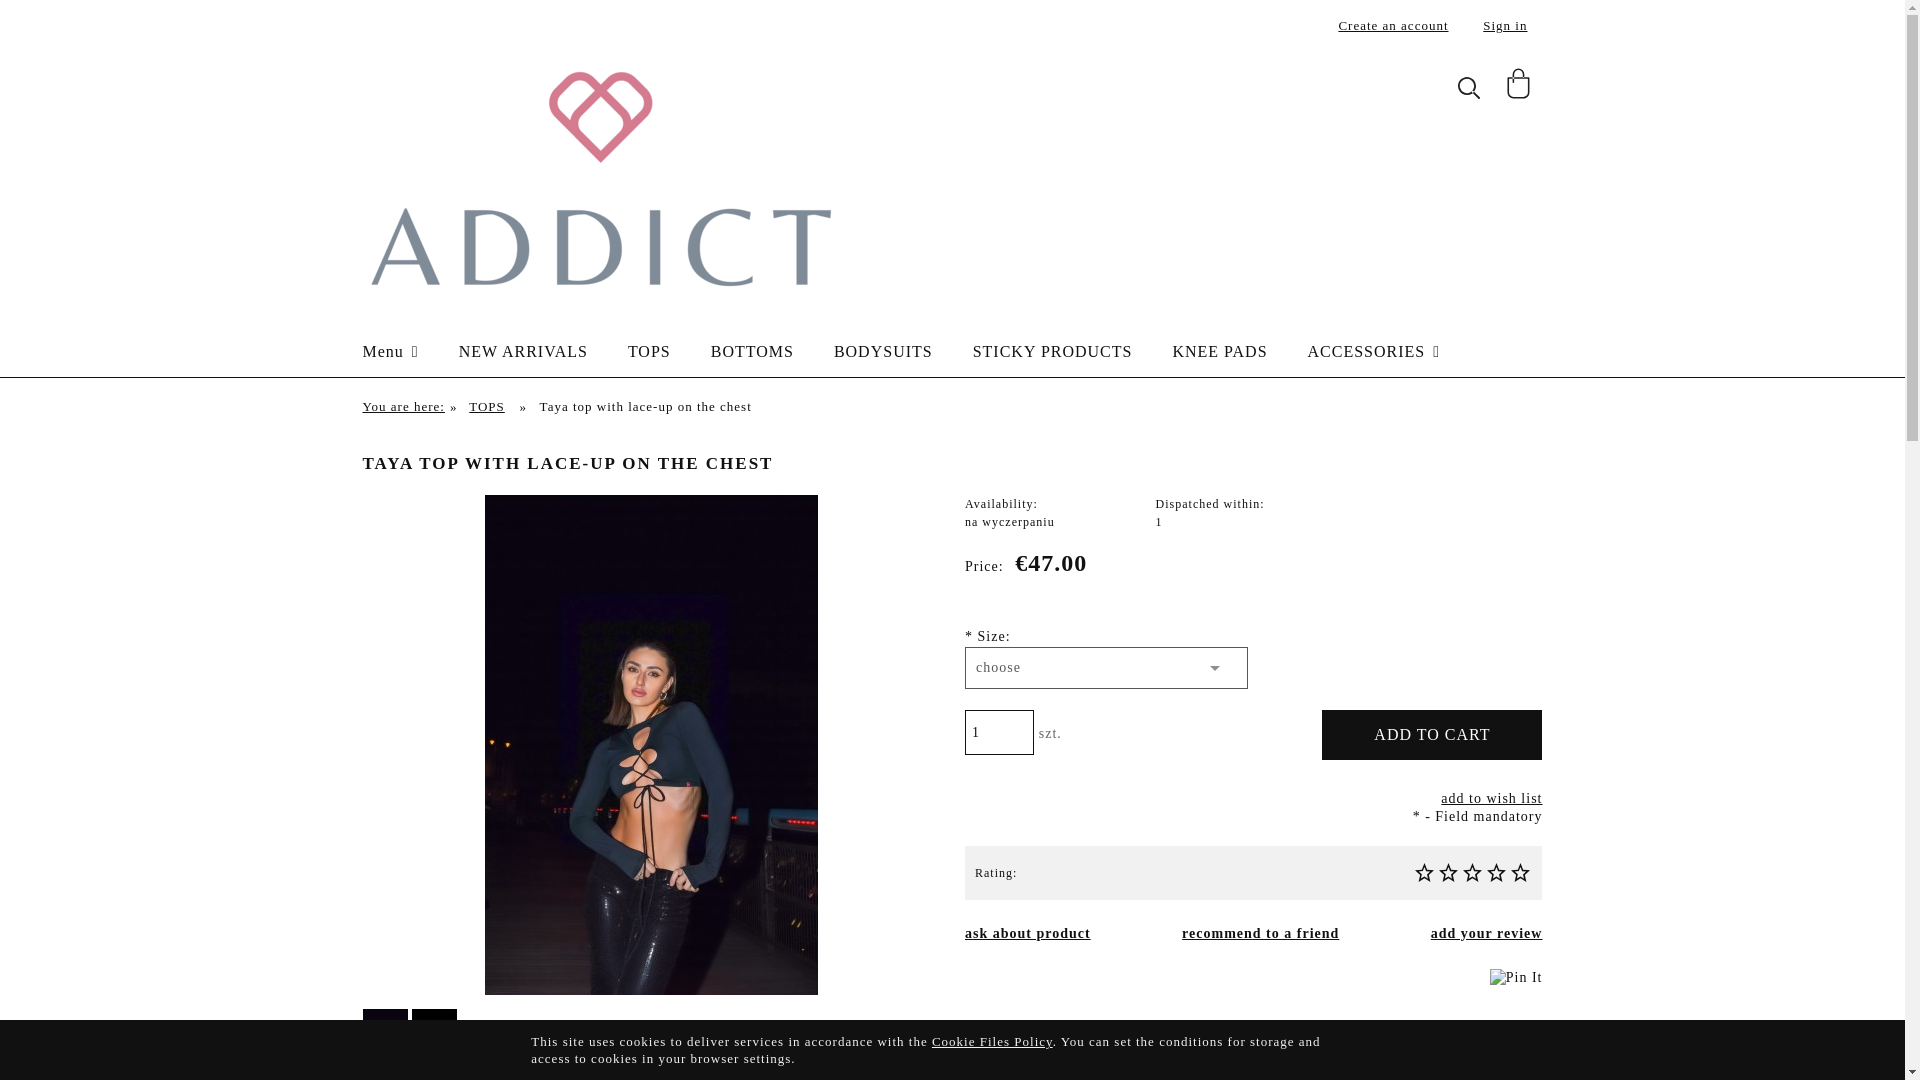  Describe the element at coordinates (1392, 26) in the screenshot. I see `Create an account` at that location.